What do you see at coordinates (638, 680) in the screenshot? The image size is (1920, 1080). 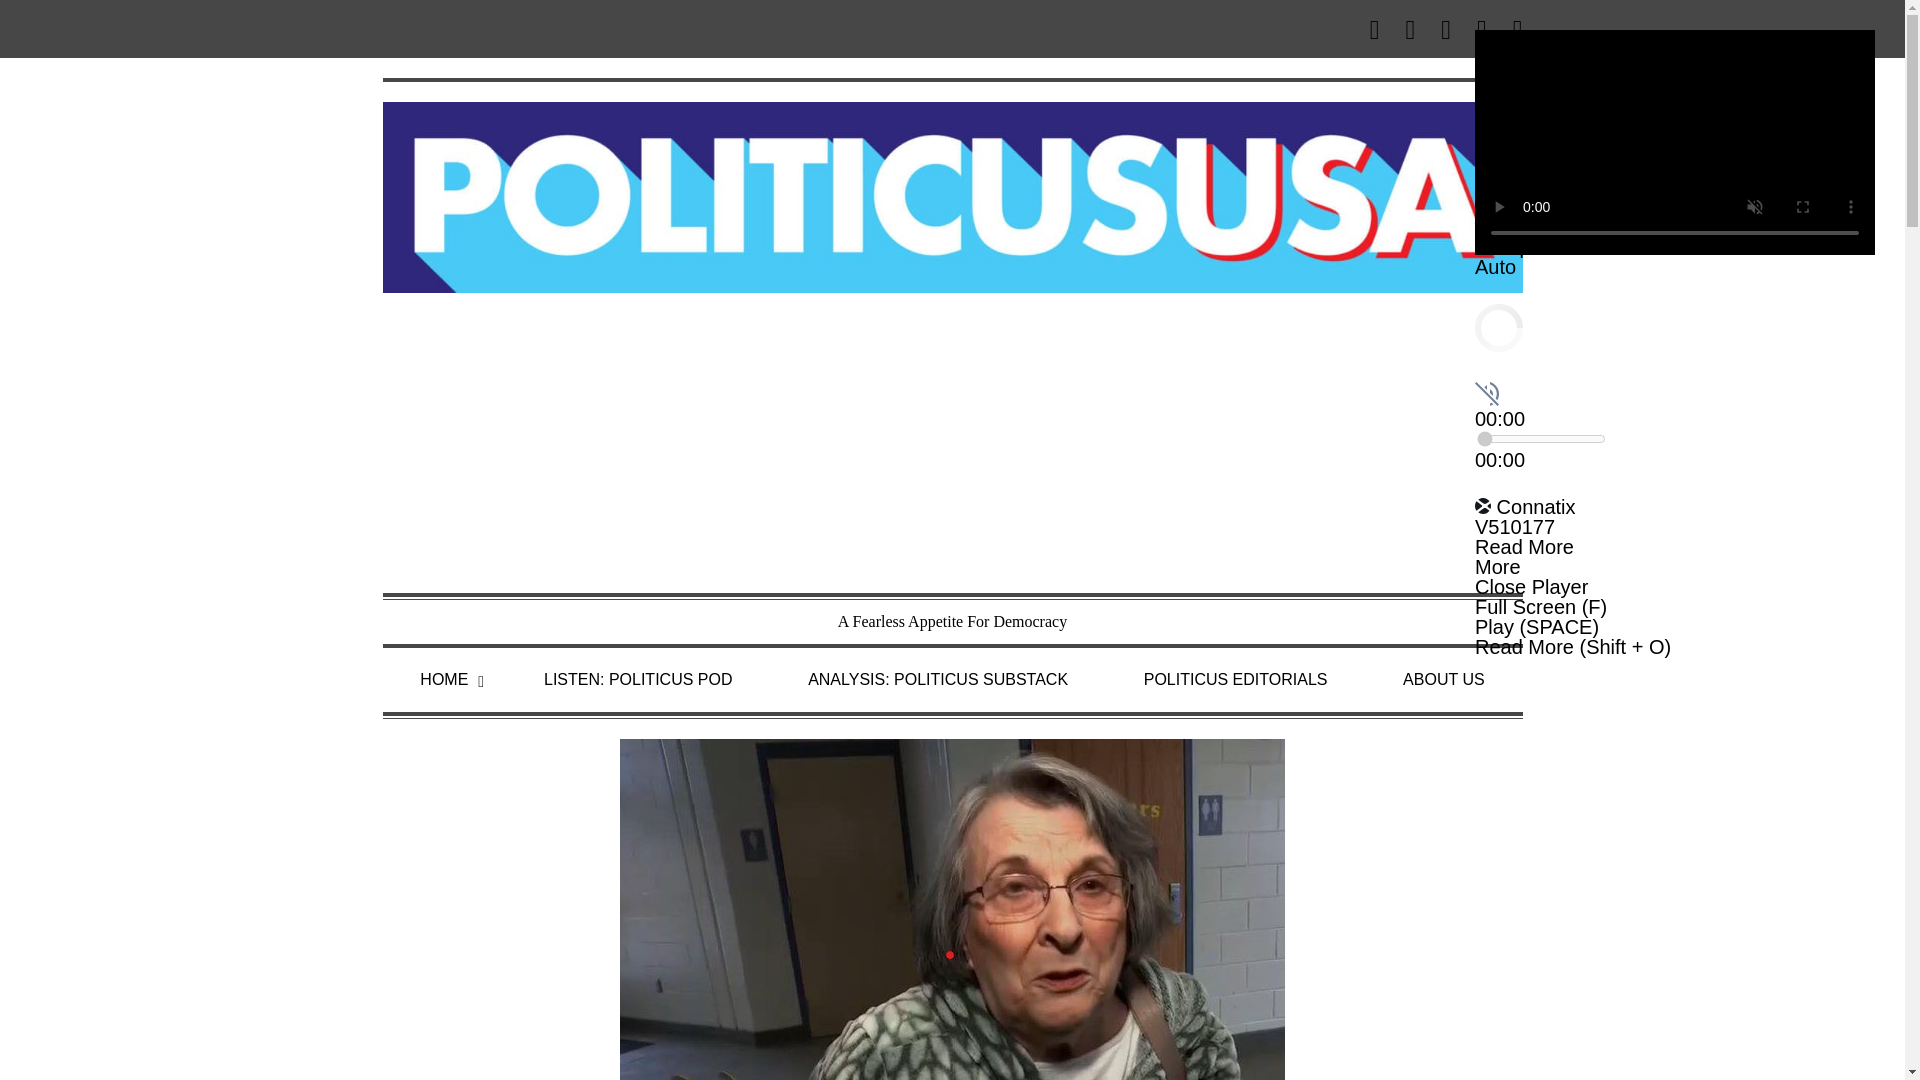 I see `LISTEN: POLITICUS POD` at bounding box center [638, 680].